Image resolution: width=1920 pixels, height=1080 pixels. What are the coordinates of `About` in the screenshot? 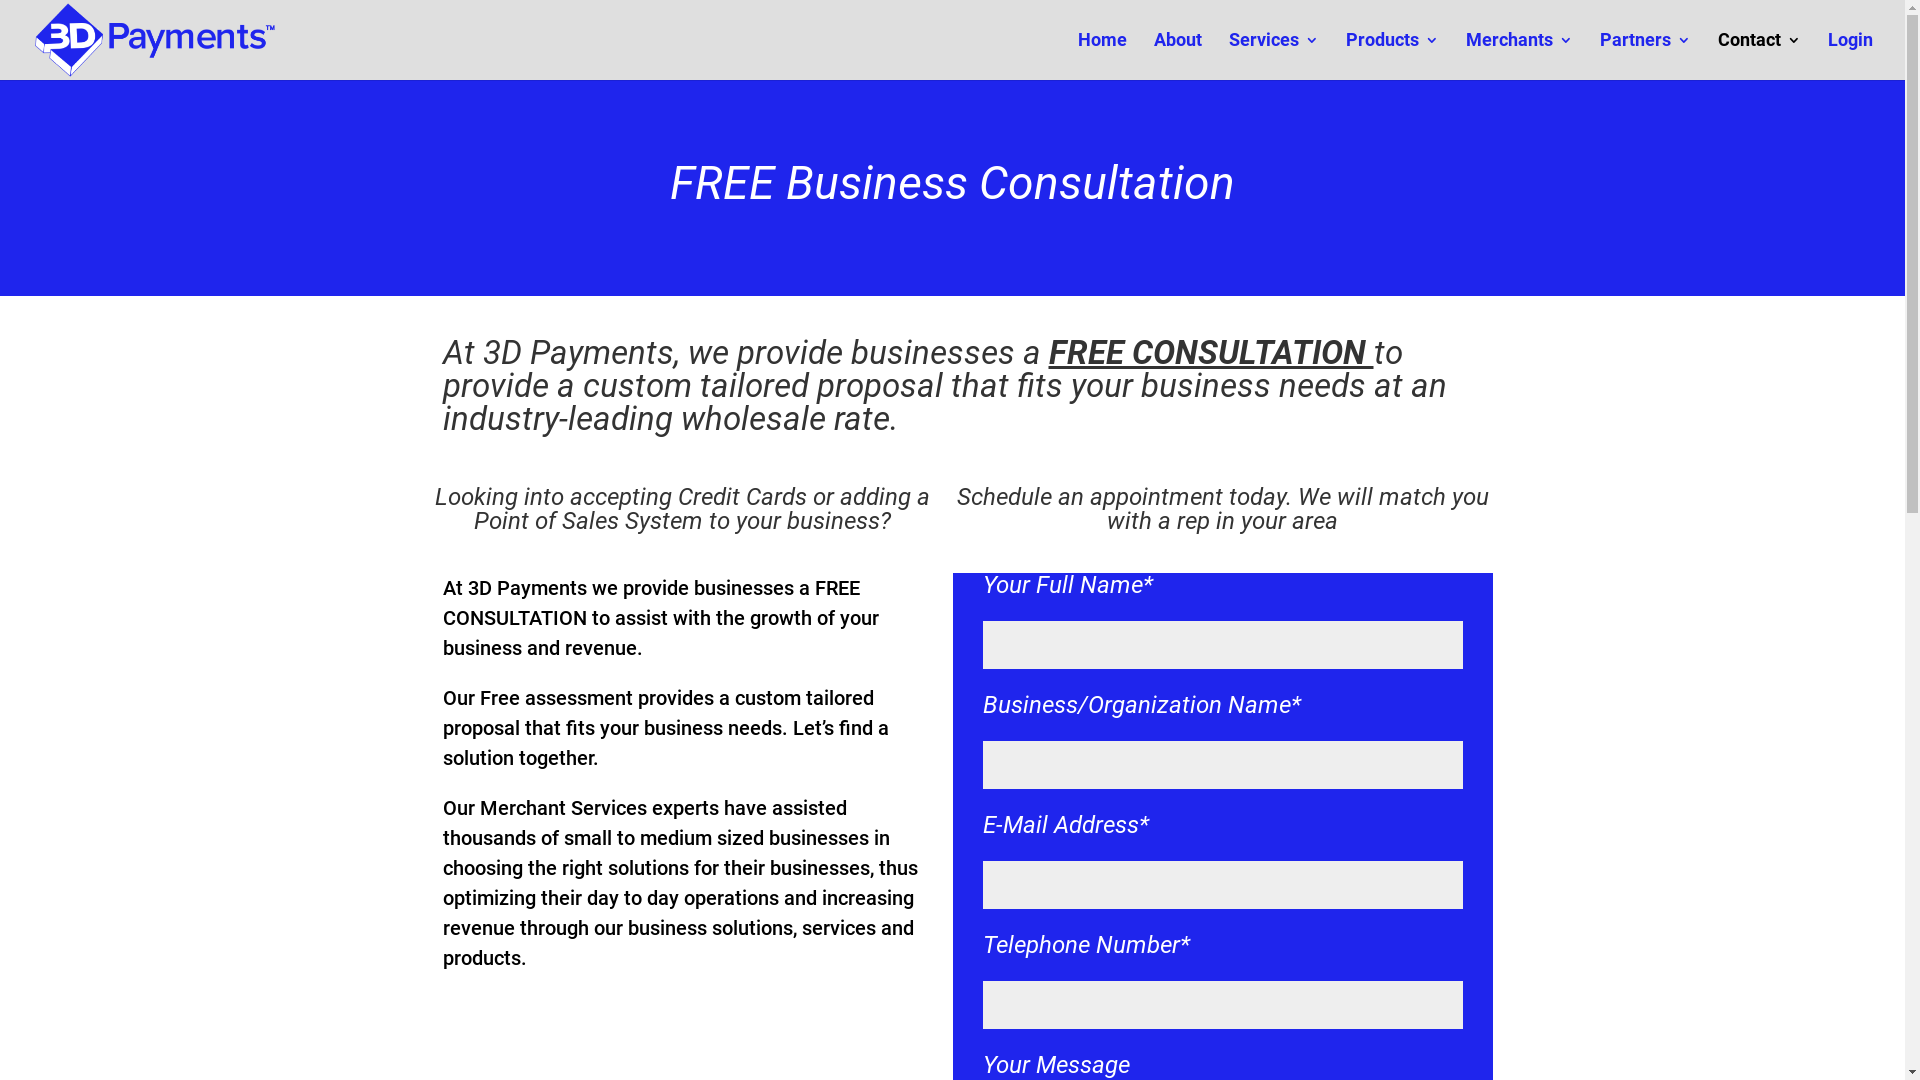 It's located at (1178, 56).